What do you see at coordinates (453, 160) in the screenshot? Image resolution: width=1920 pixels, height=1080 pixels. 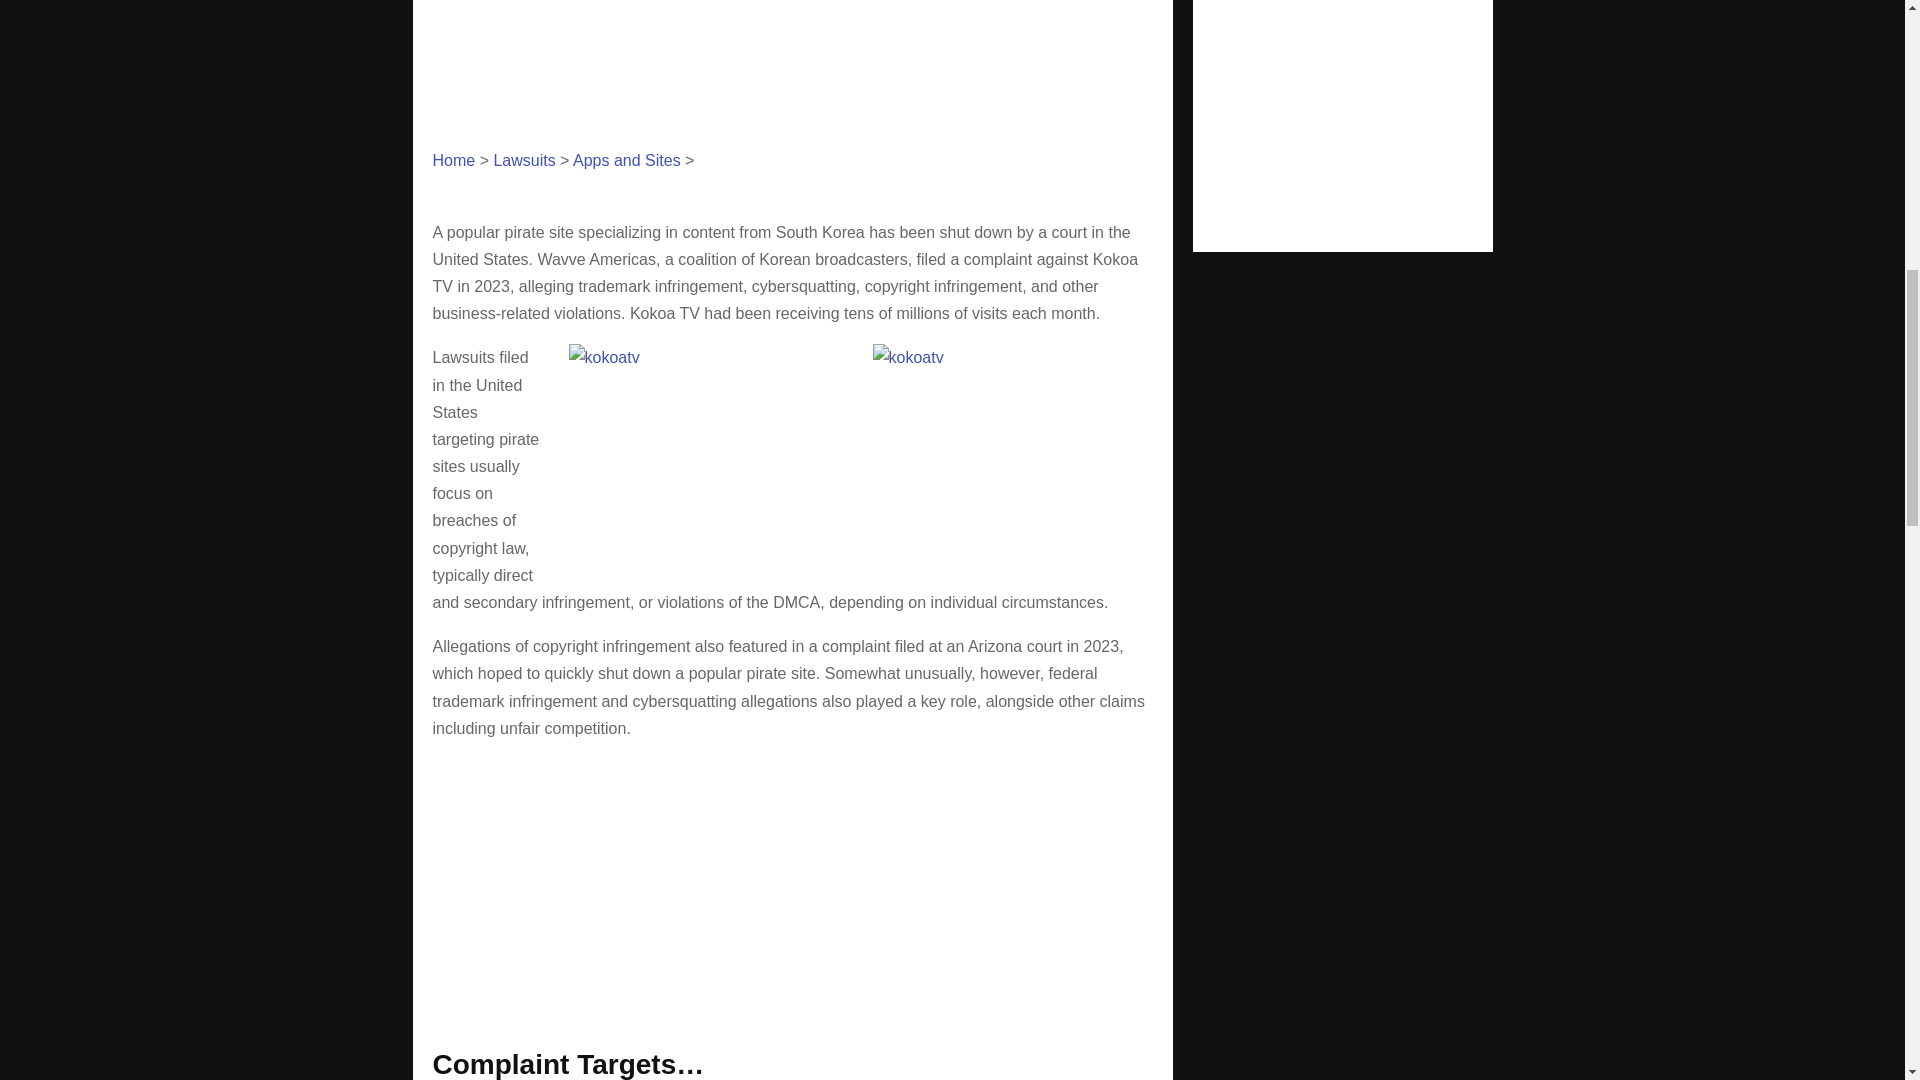 I see `Go to TorrentFreak.` at bounding box center [453, 160].